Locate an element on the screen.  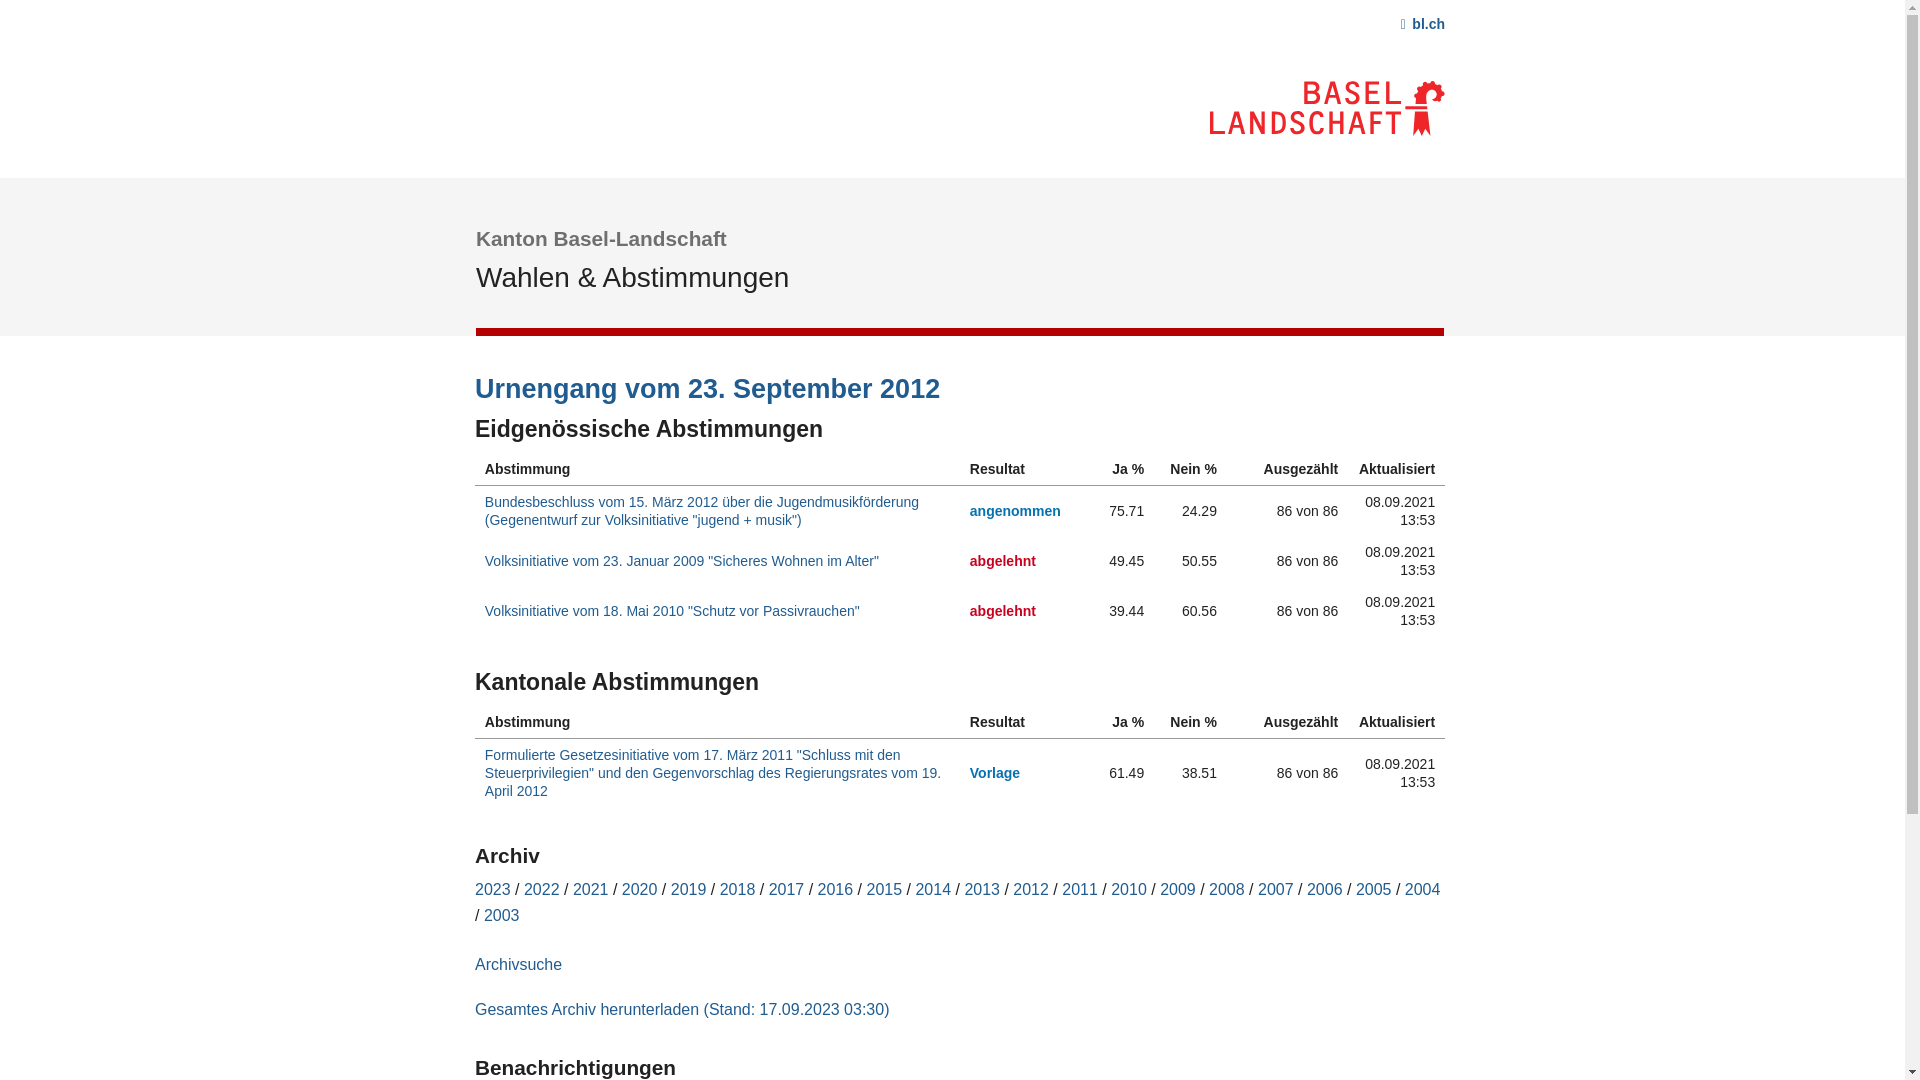
2021 is located at coordinates (591, 890).